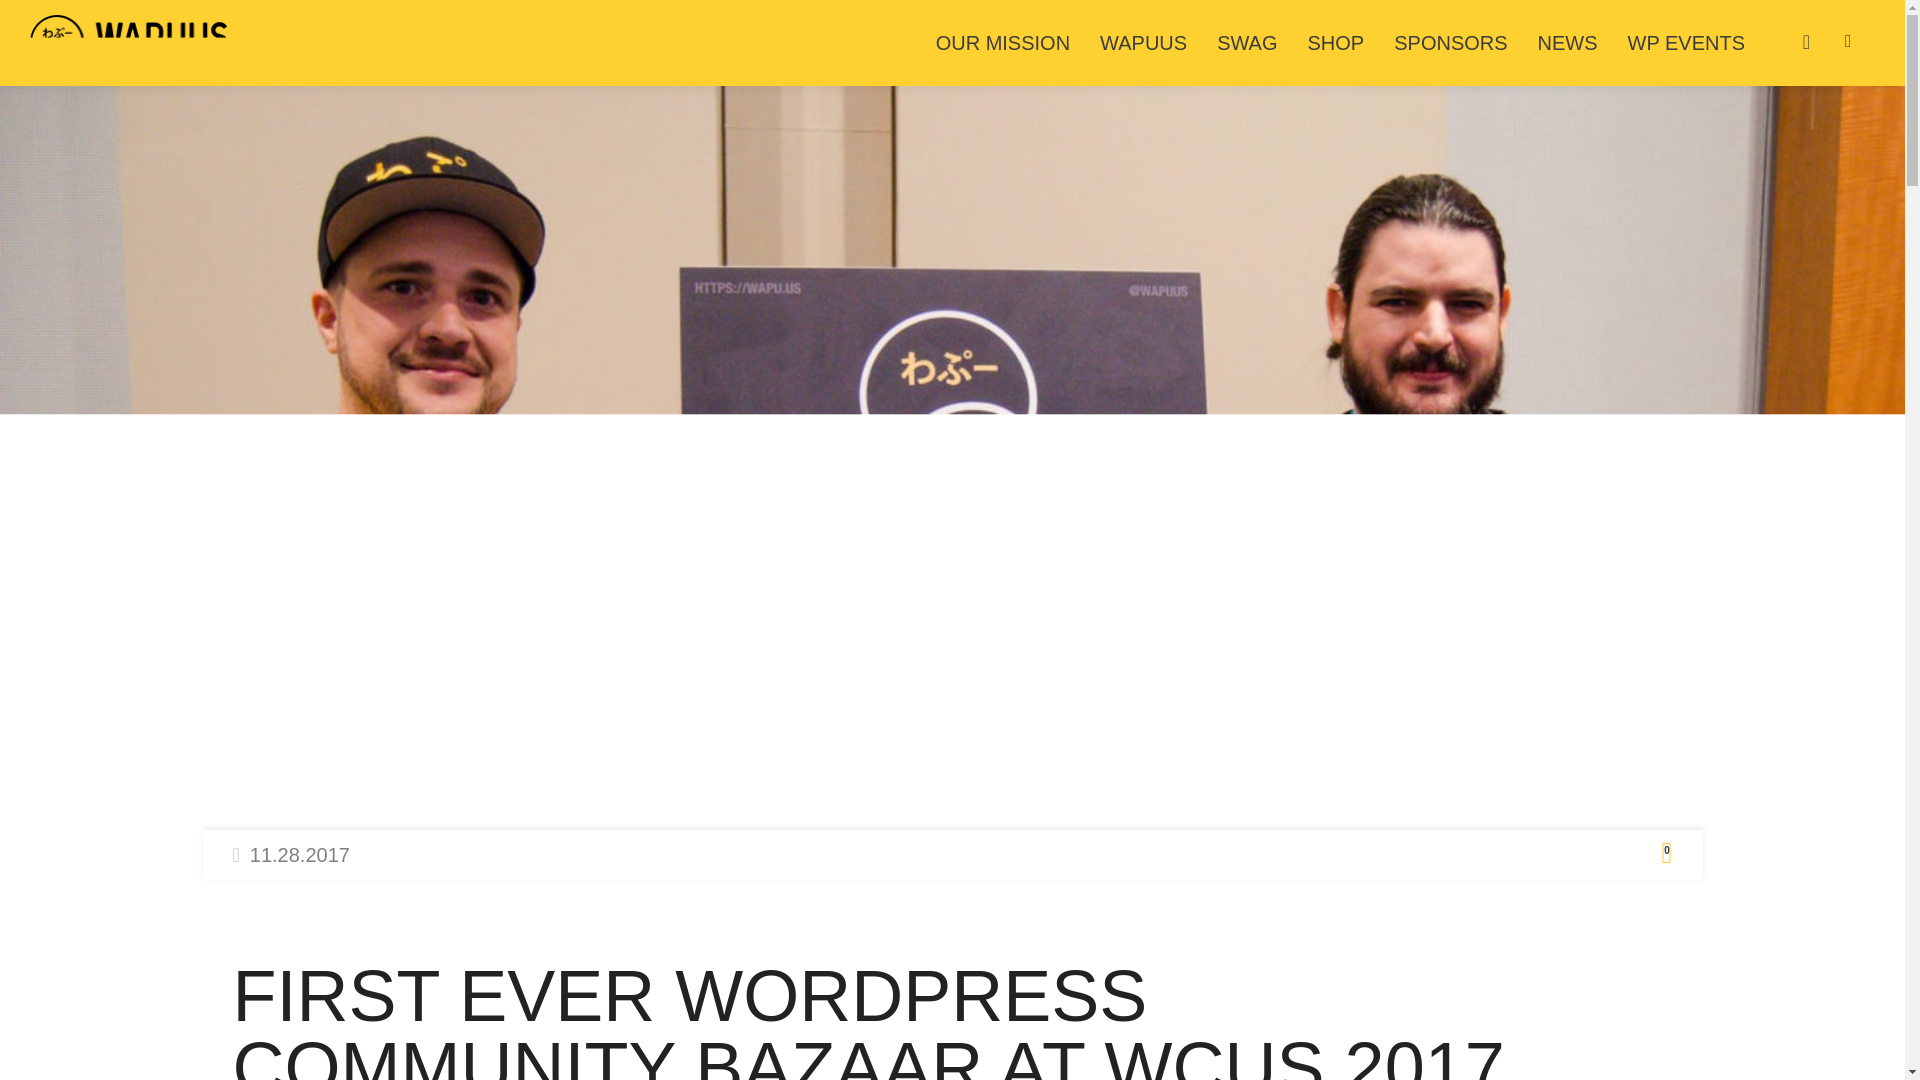 The height and width of the screenshot is (1080, 1920). What do you see at coordinates (1686, 43) in the screenshot?
I see `WP EVENTS` at bounding box center [1686, 43].